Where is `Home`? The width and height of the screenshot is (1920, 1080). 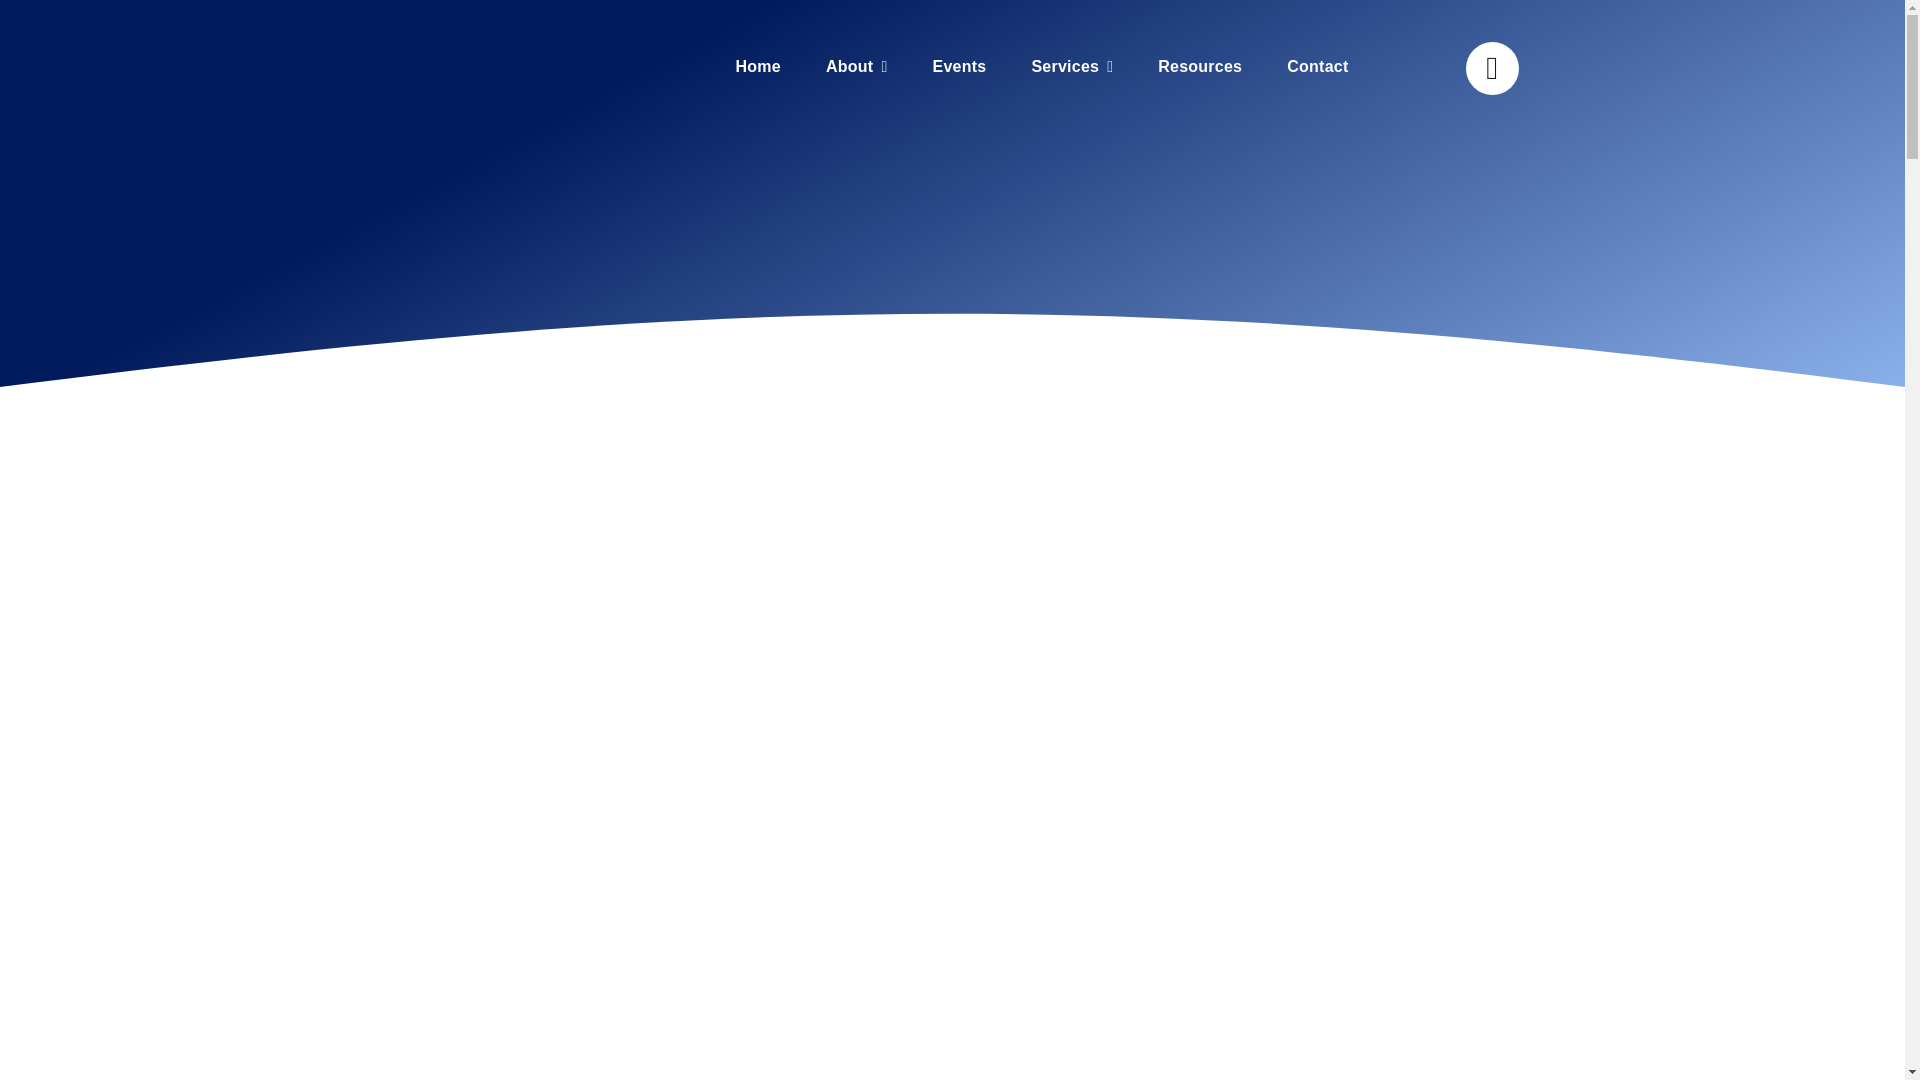 Home is located at coordinates (758, 67).